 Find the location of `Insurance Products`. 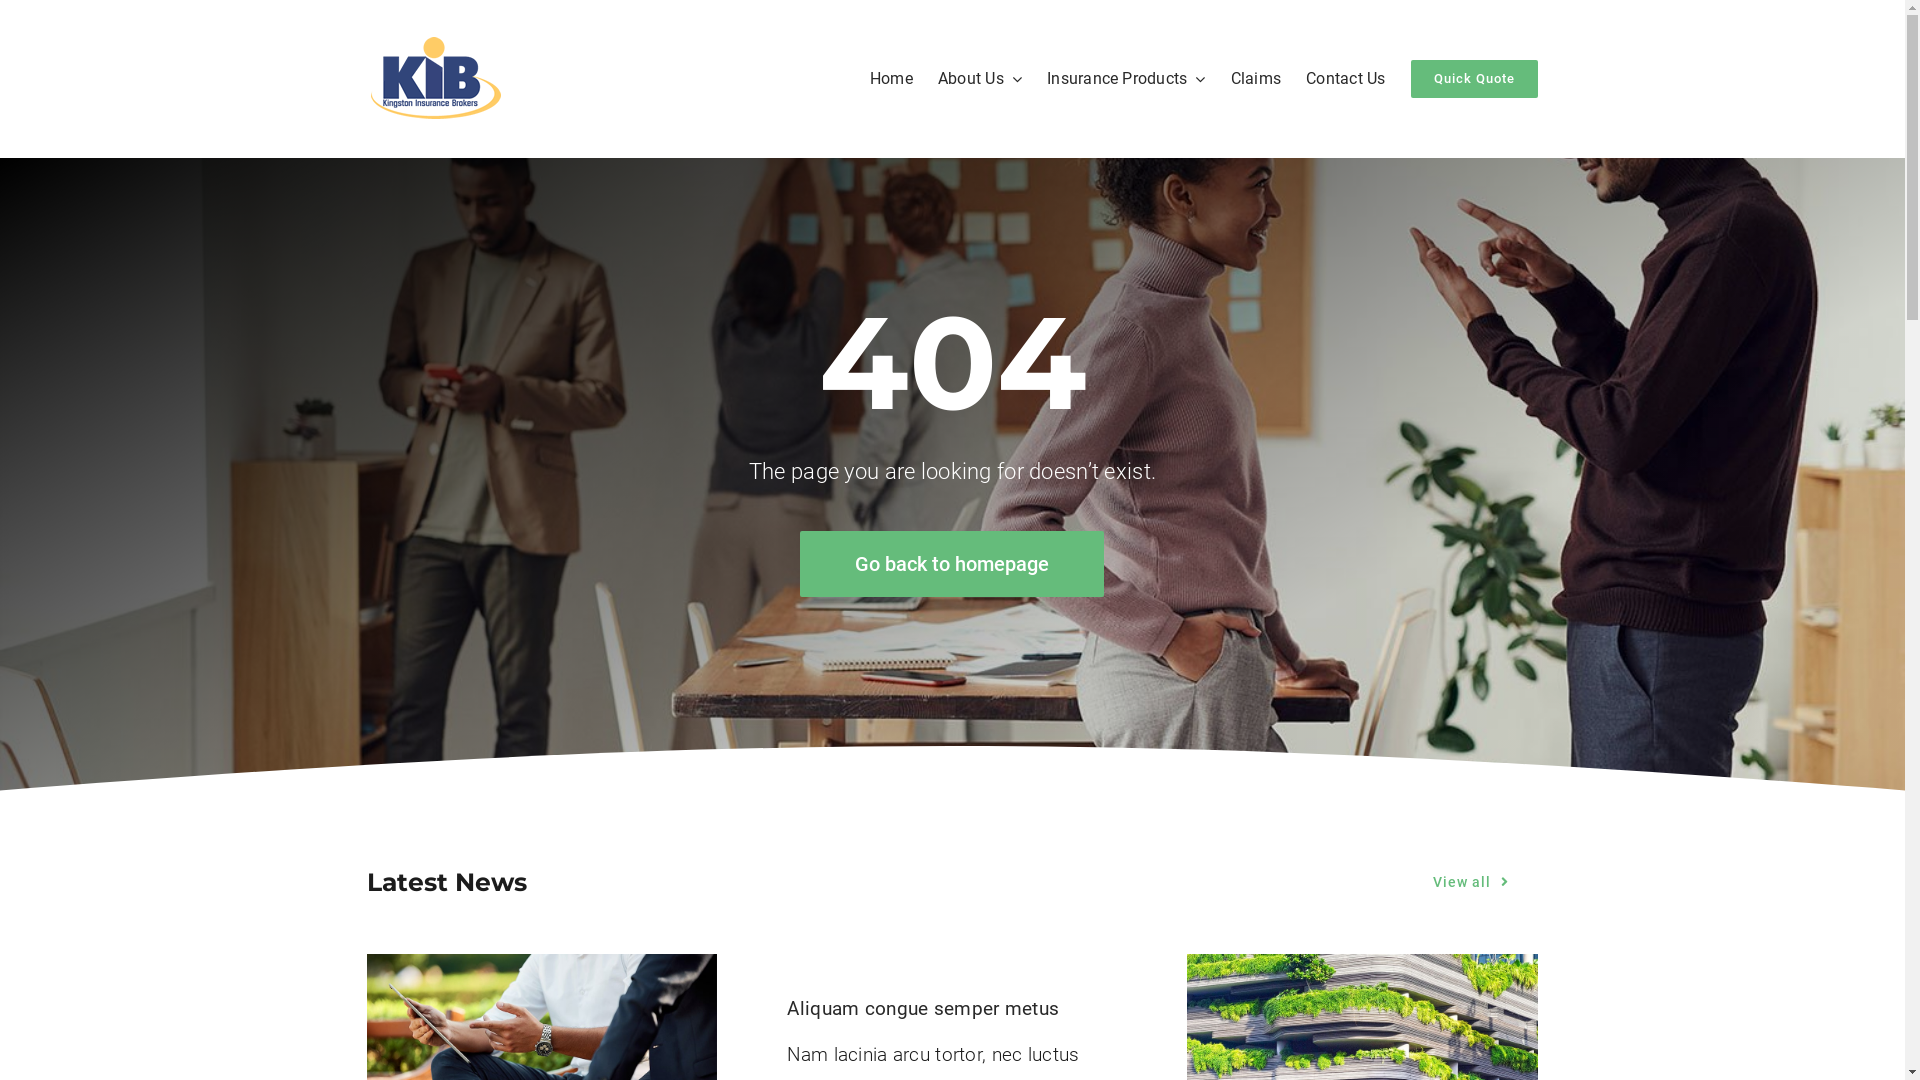

Insurance Products is located at coordinates (1126, 79).